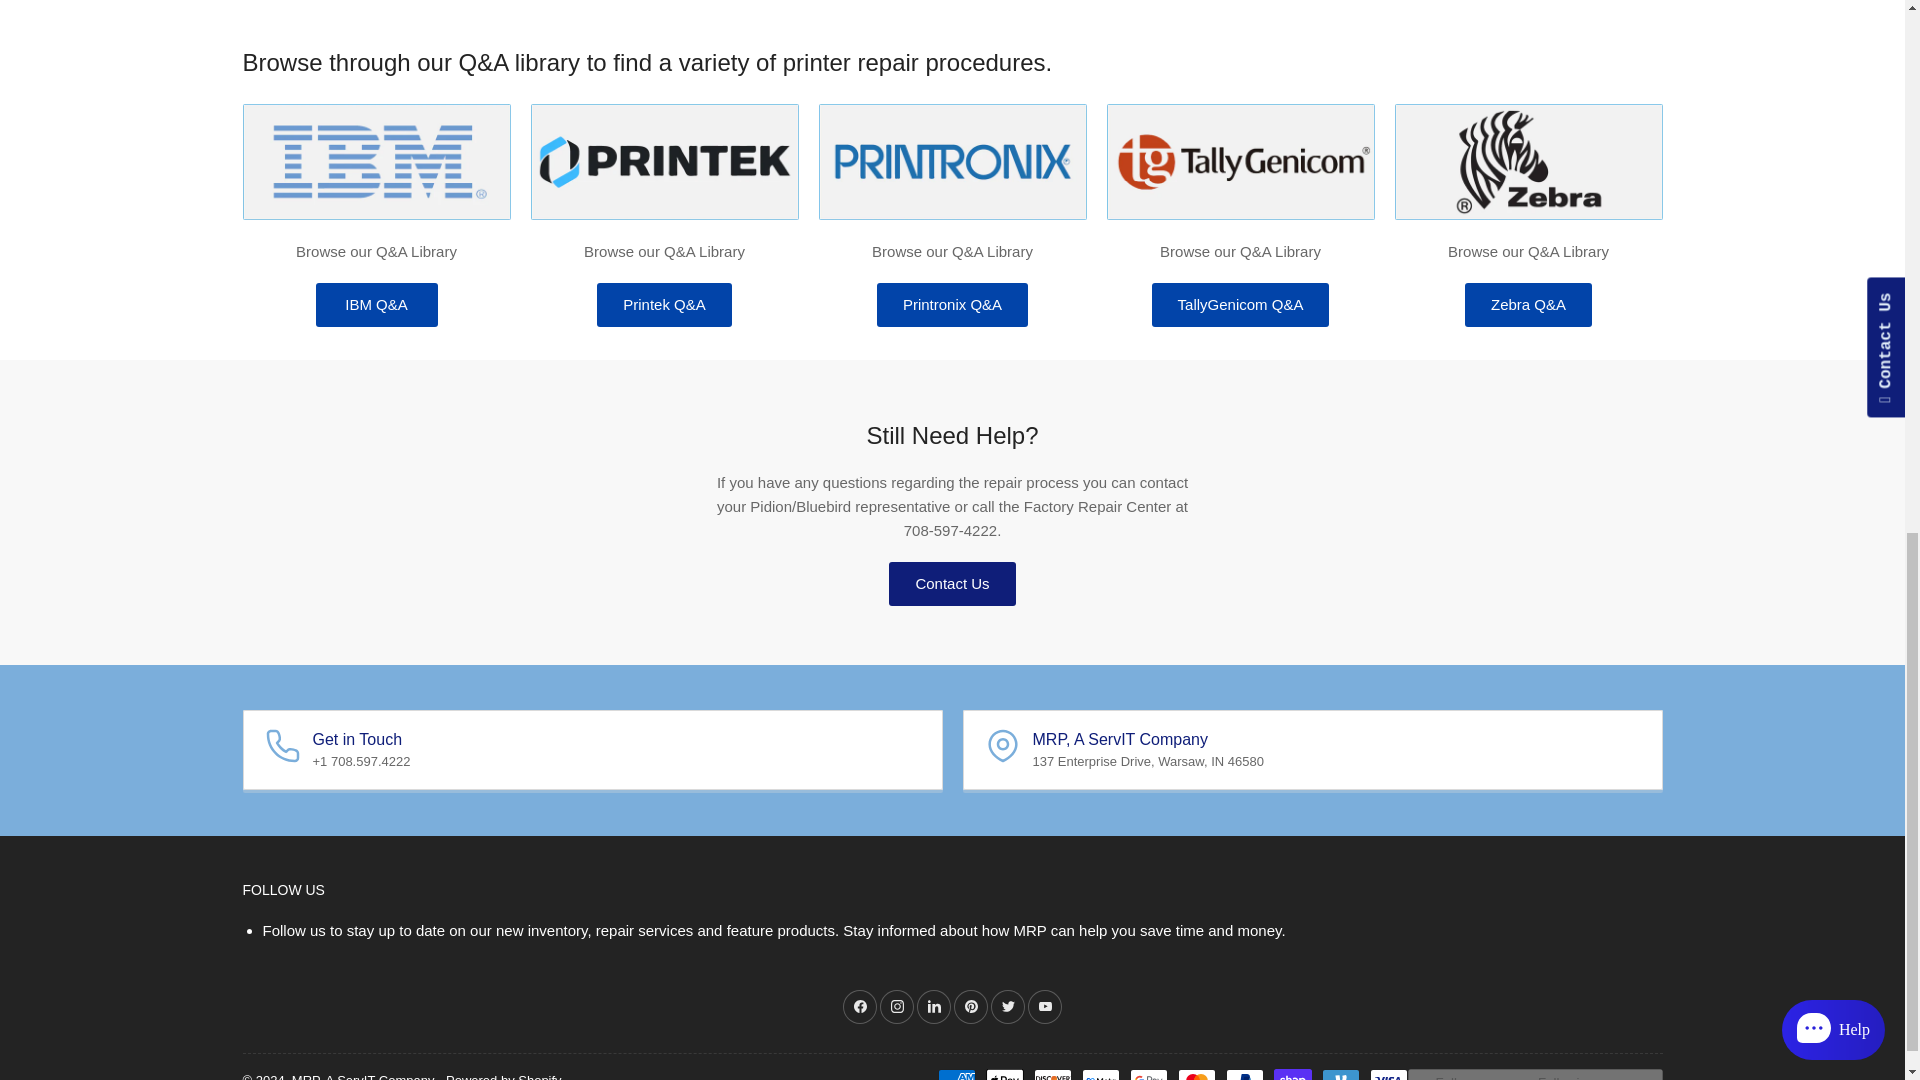  Describe the element at coordinates (1052, 1074) in the screenshot. I see `Discover` at that location.